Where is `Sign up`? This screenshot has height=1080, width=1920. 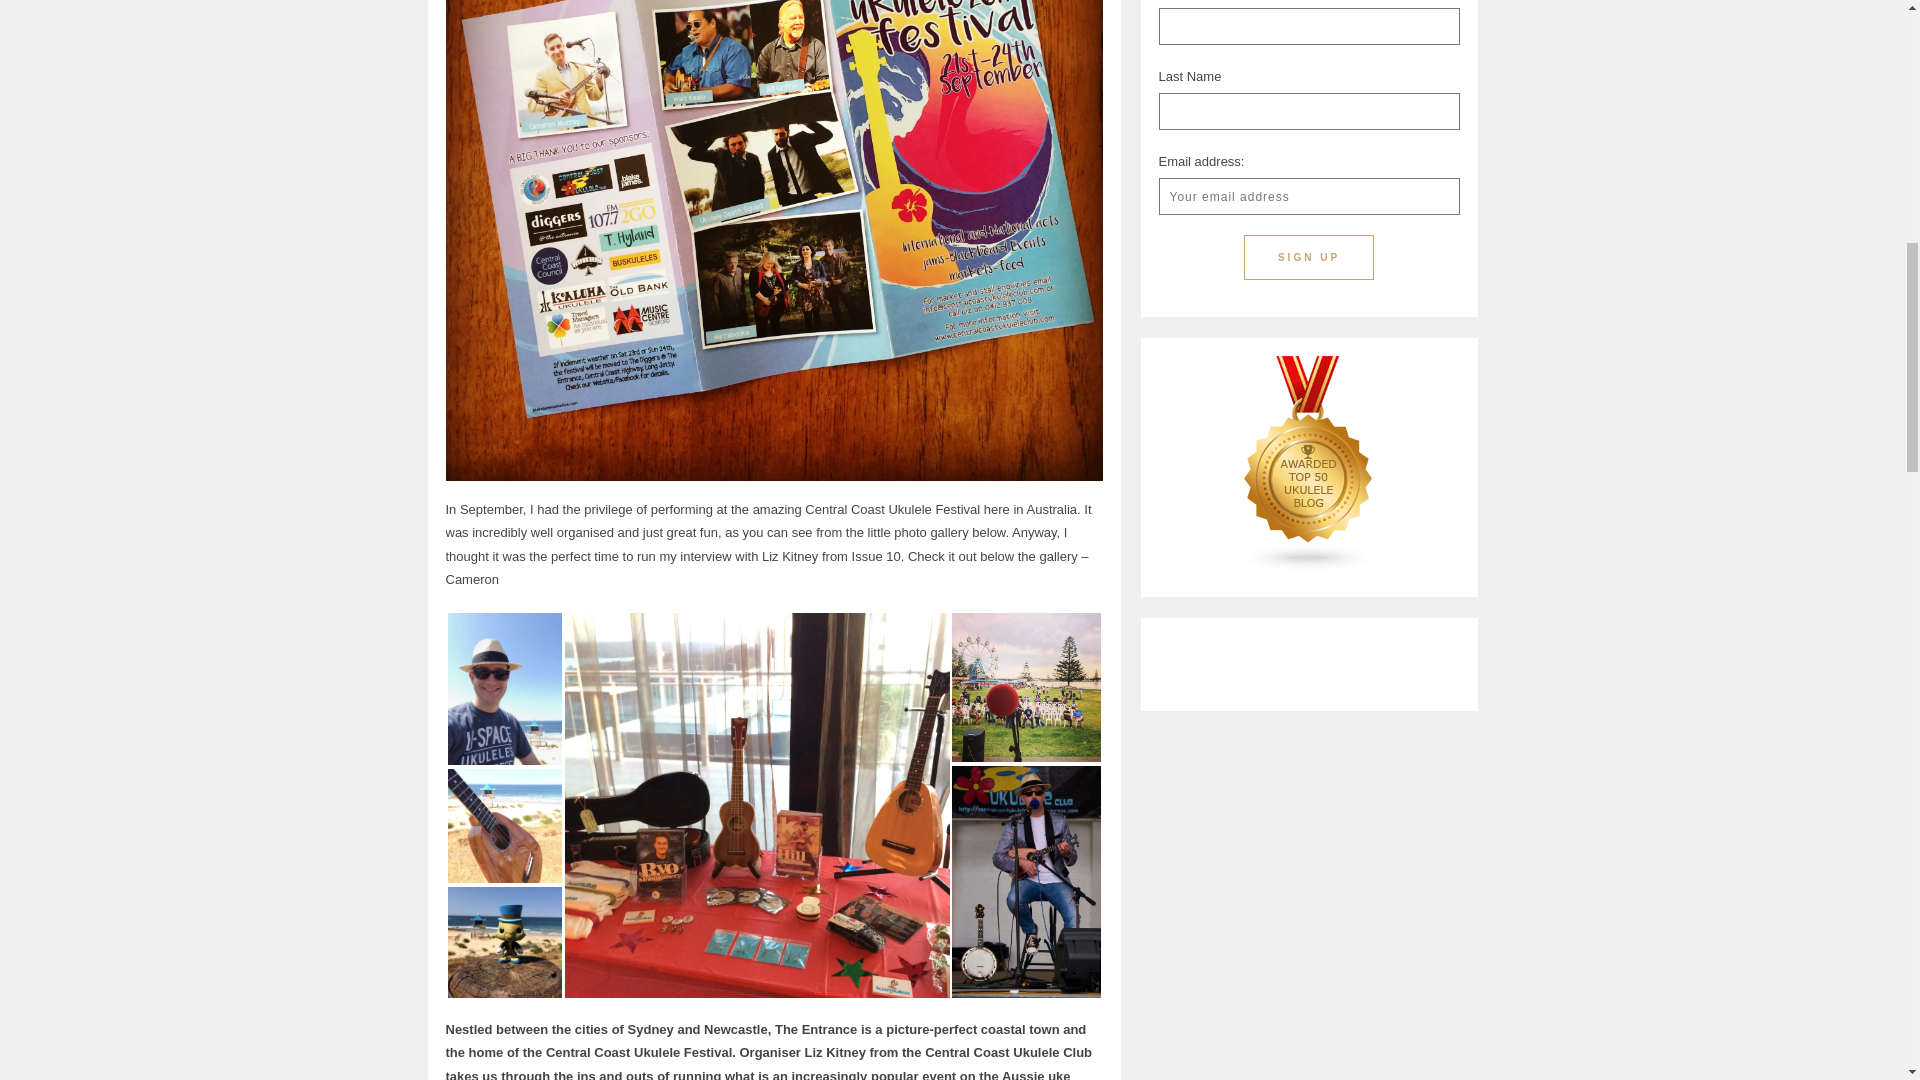 Sign up is located at coordinates (1309, 257).